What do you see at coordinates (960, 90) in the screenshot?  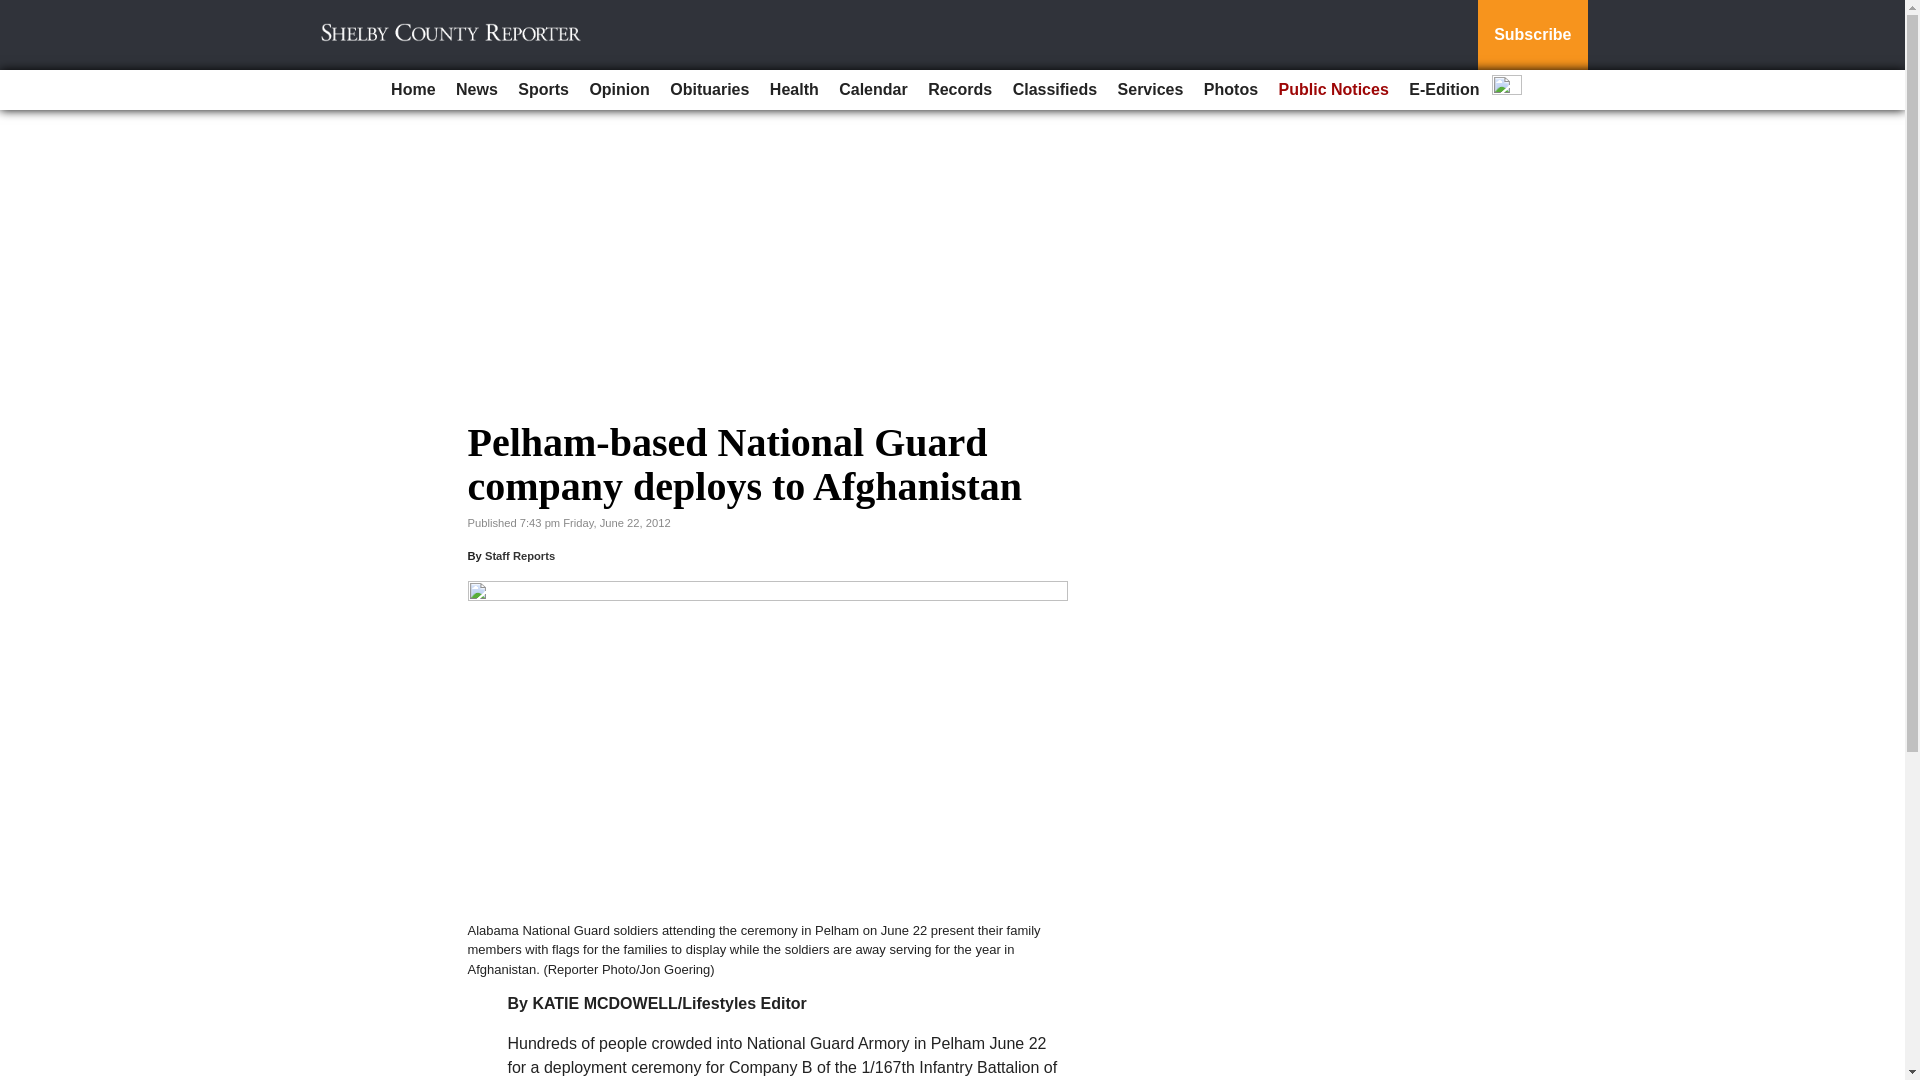 I see `Records` at bounding box center [960, 90].